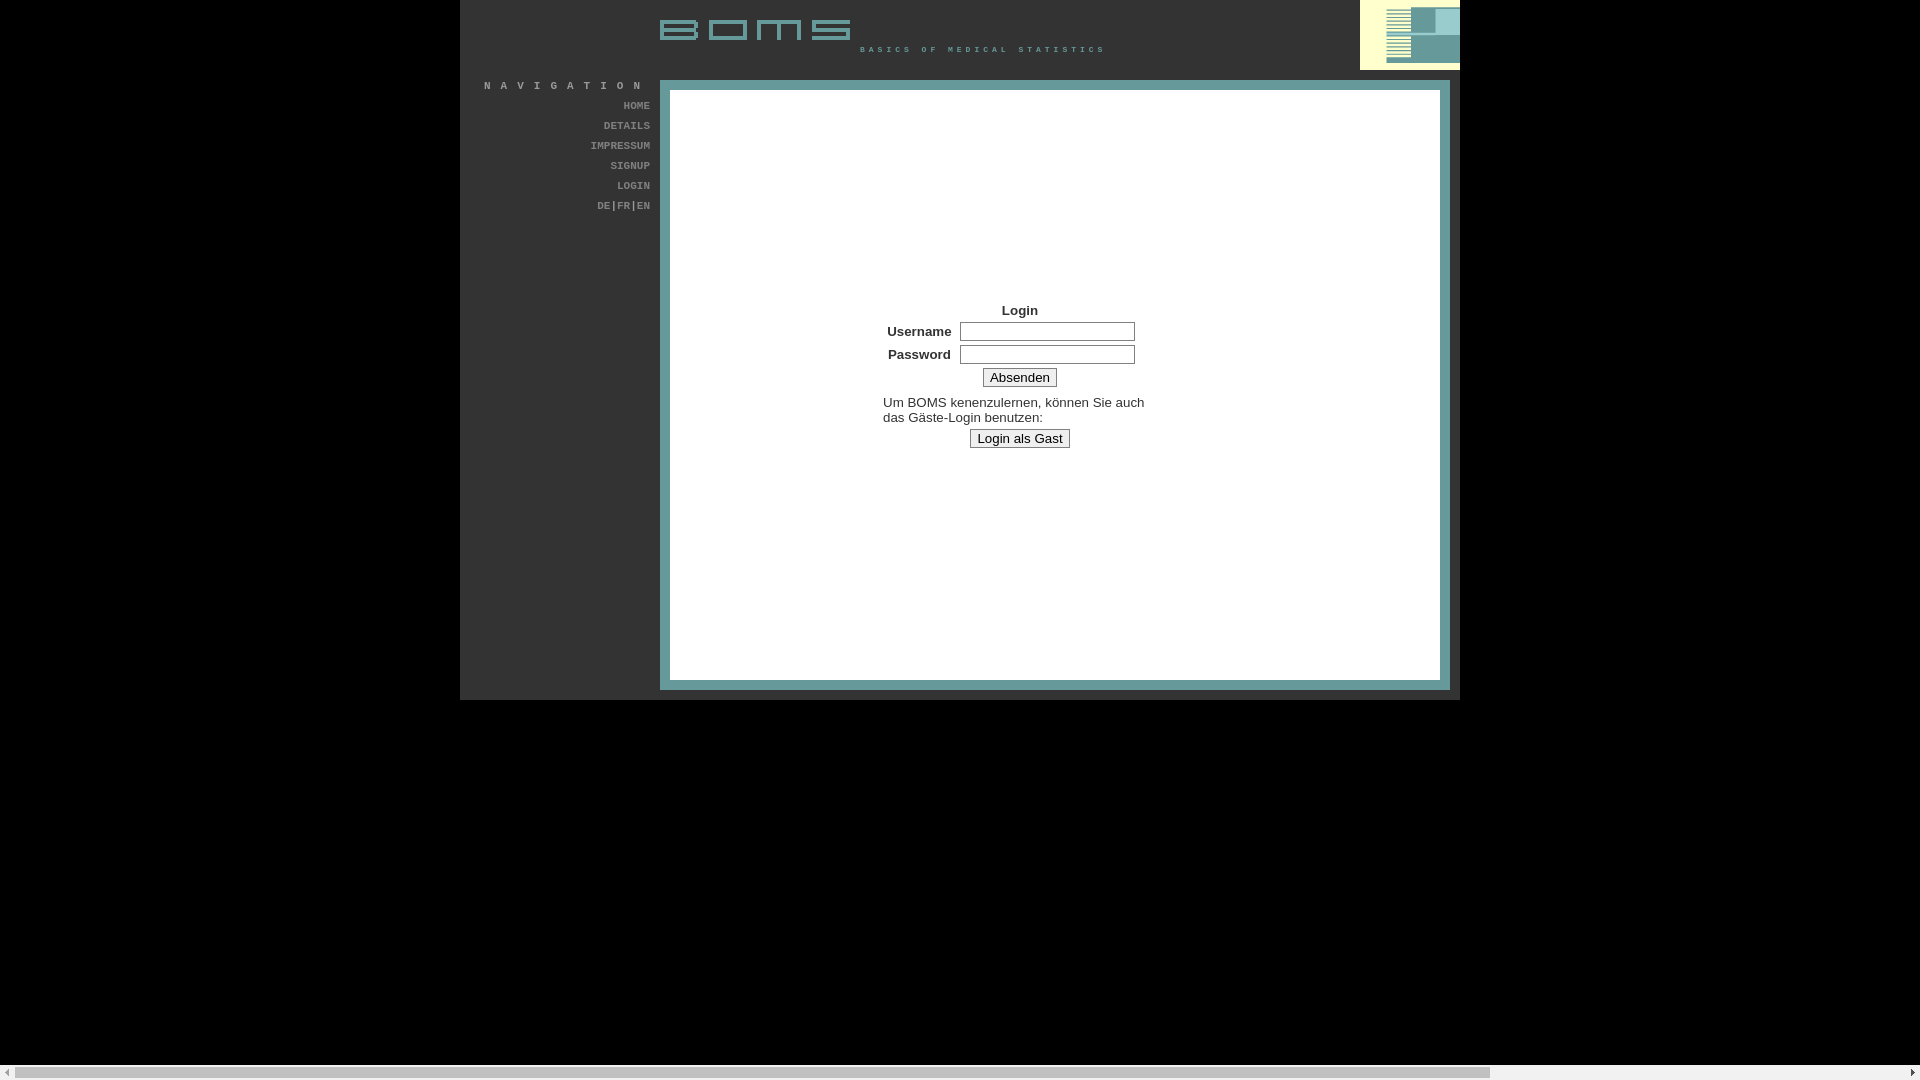  Describe the element at coordinates (1020, 378) in the screenshot. I see `Absenden` at that location.